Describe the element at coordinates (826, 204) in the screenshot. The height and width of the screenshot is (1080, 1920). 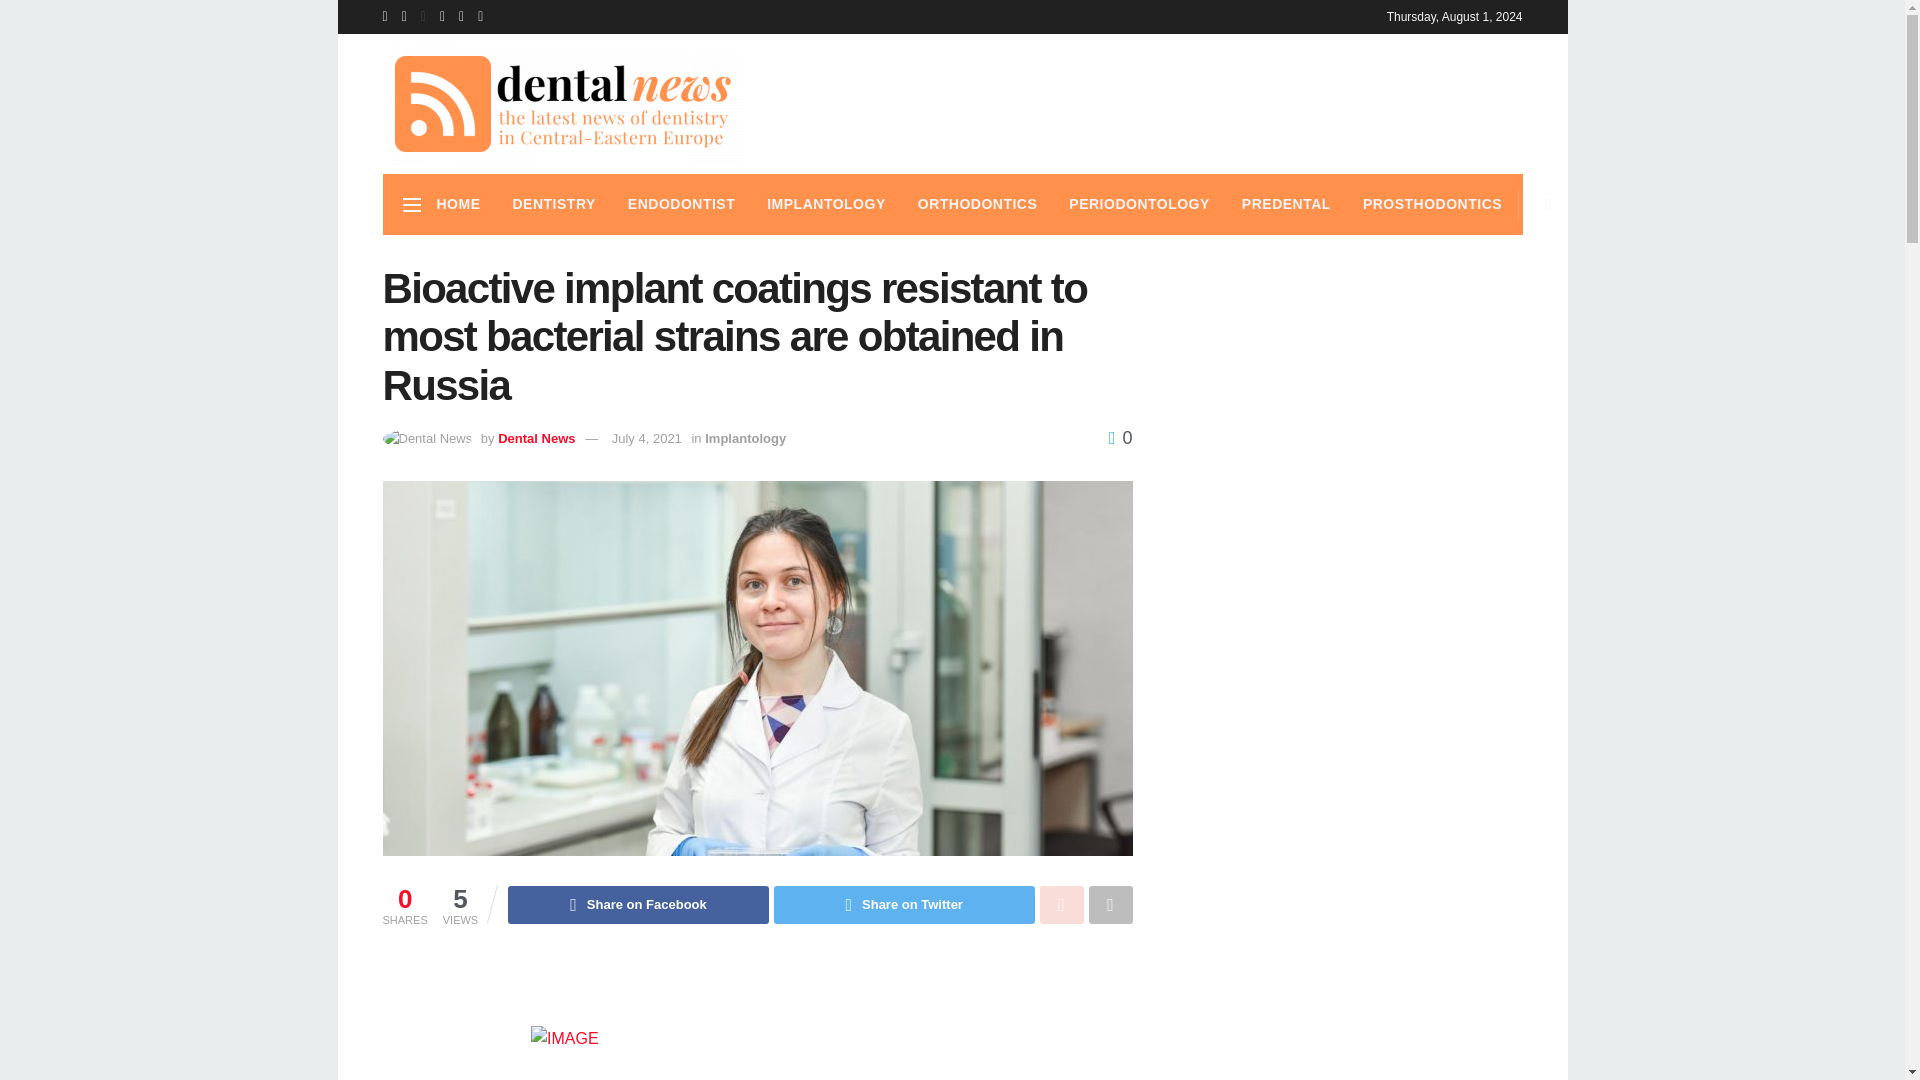
I see `IMPLANTOLOGY` at that location.